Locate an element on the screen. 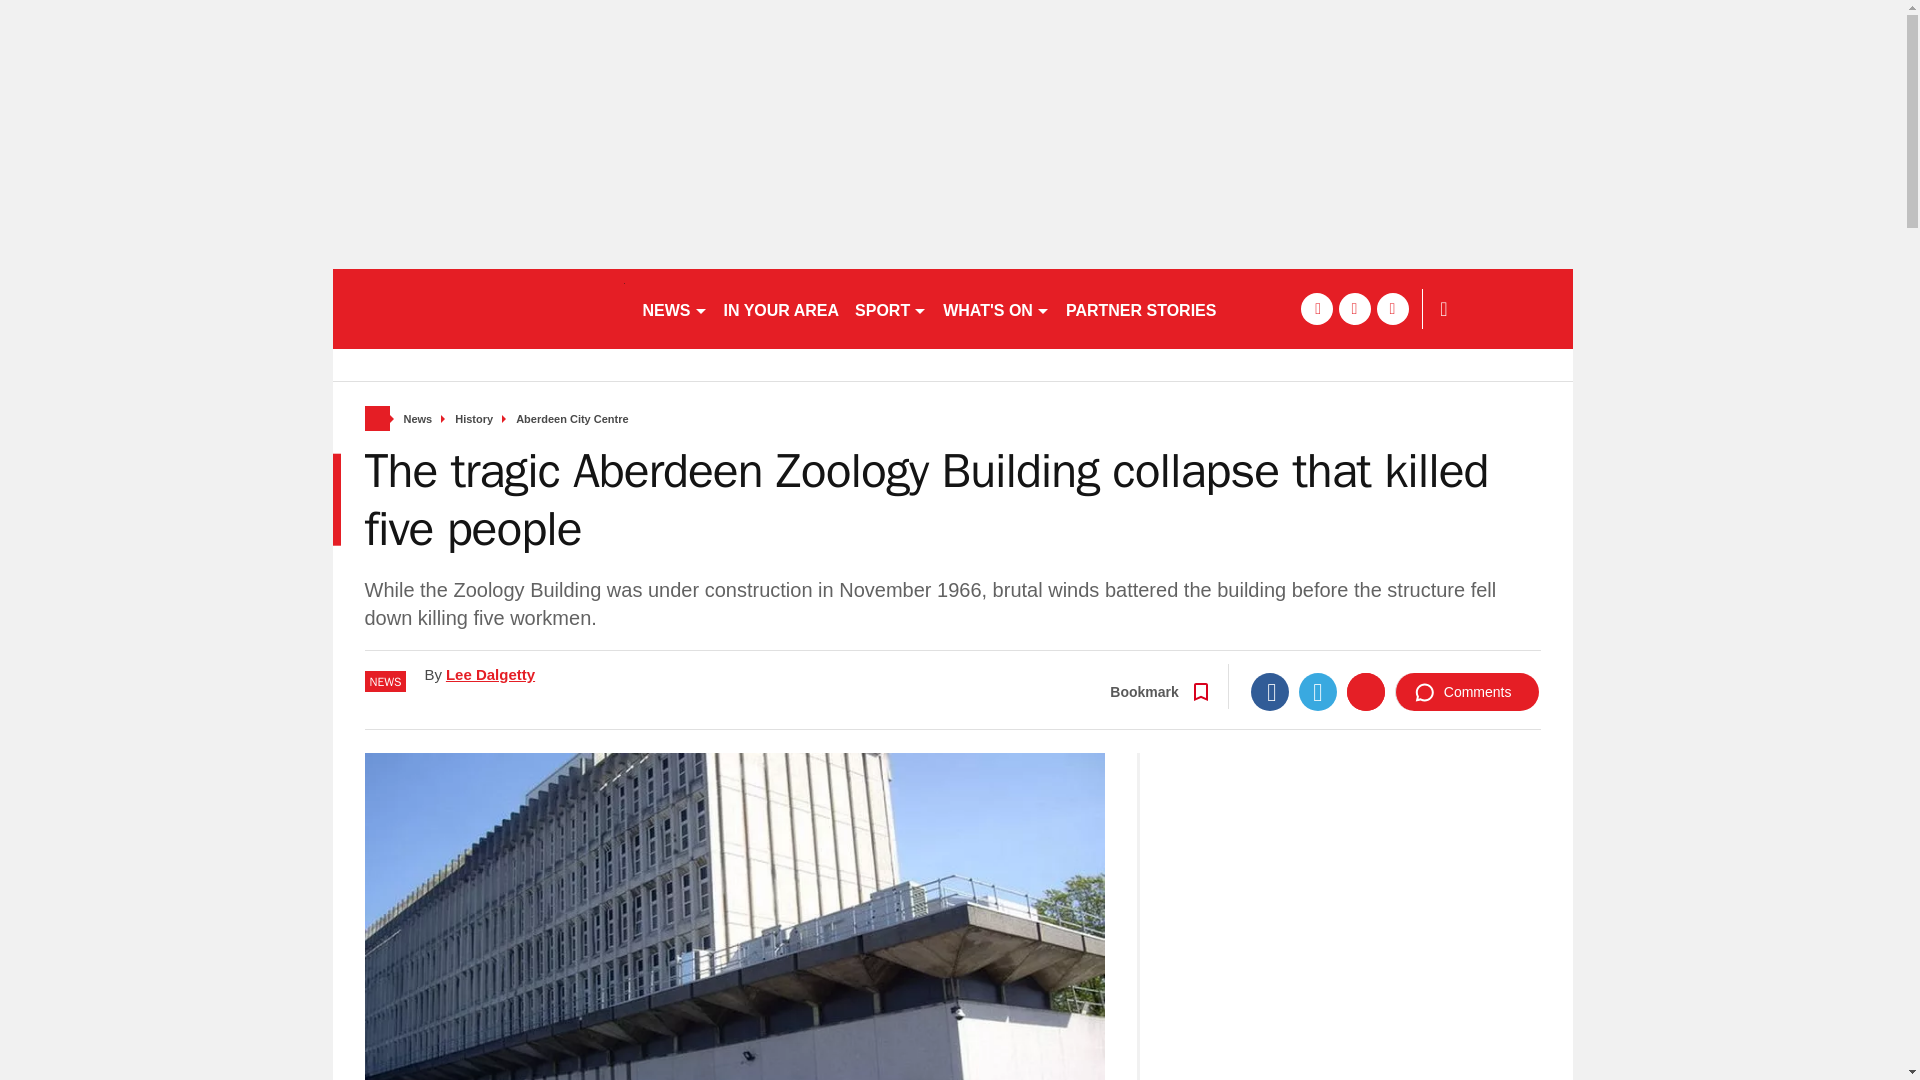 Image resolution: width=1920 pixels, height=1080 pixels. aberdeenlive is located at coordinates (478, 308).